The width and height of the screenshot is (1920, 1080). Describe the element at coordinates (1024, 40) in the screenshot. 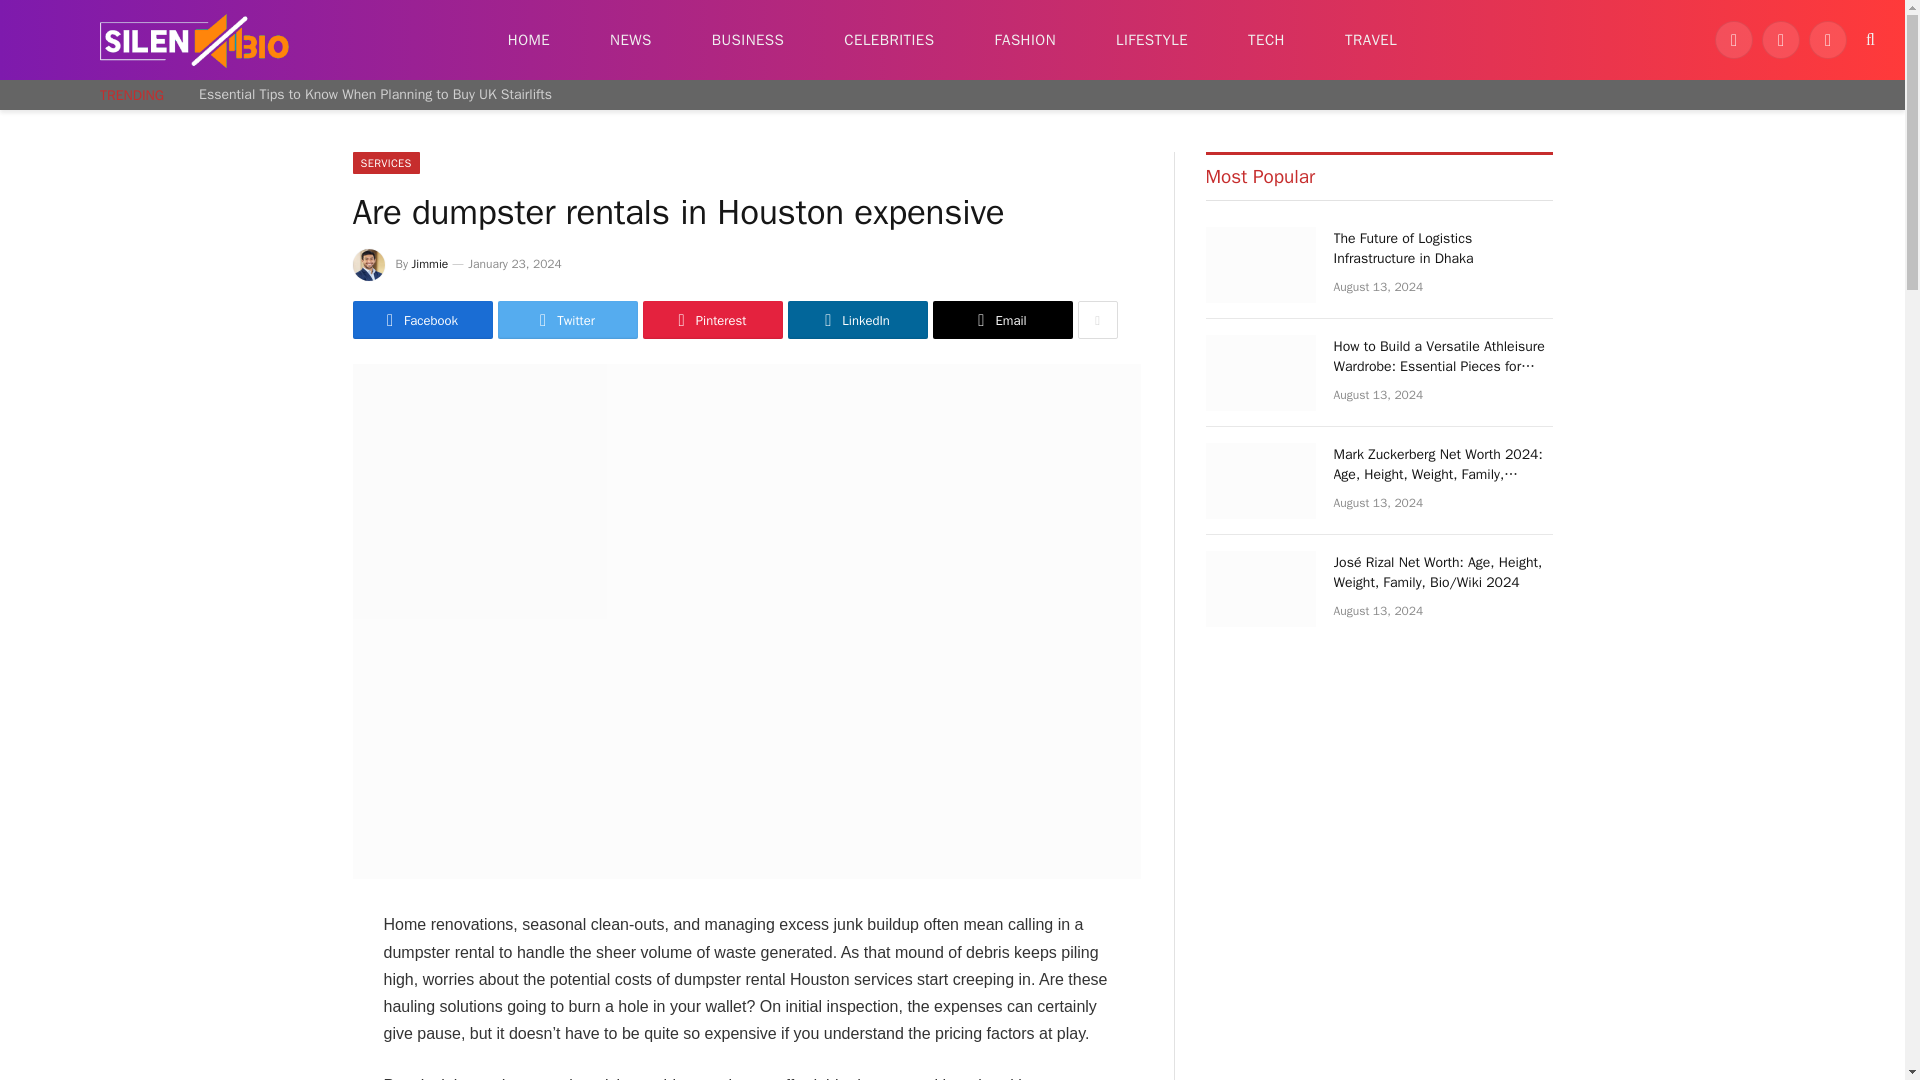

I see `FASHION` at that location.